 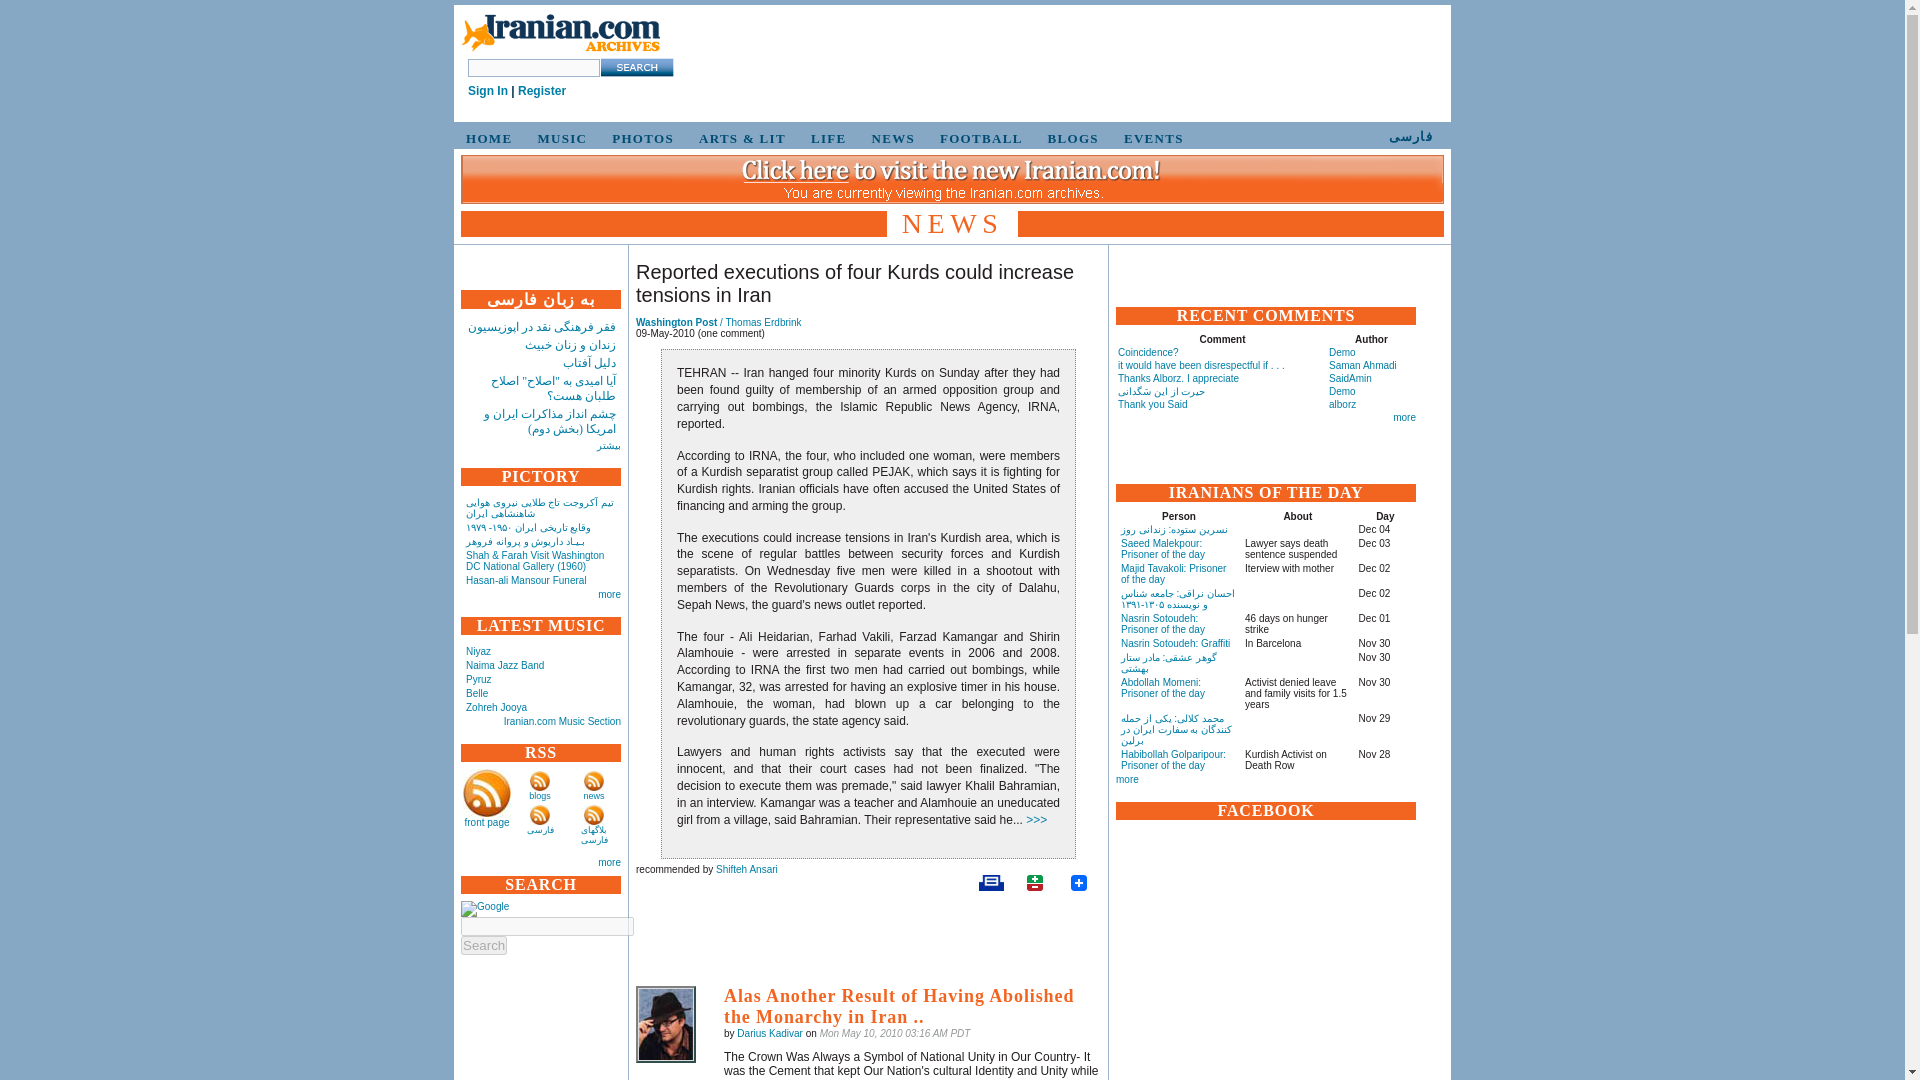 What do you see at coordinates (594, 796) in the screenshot?
I see `news` at bounding box center [594, 796].